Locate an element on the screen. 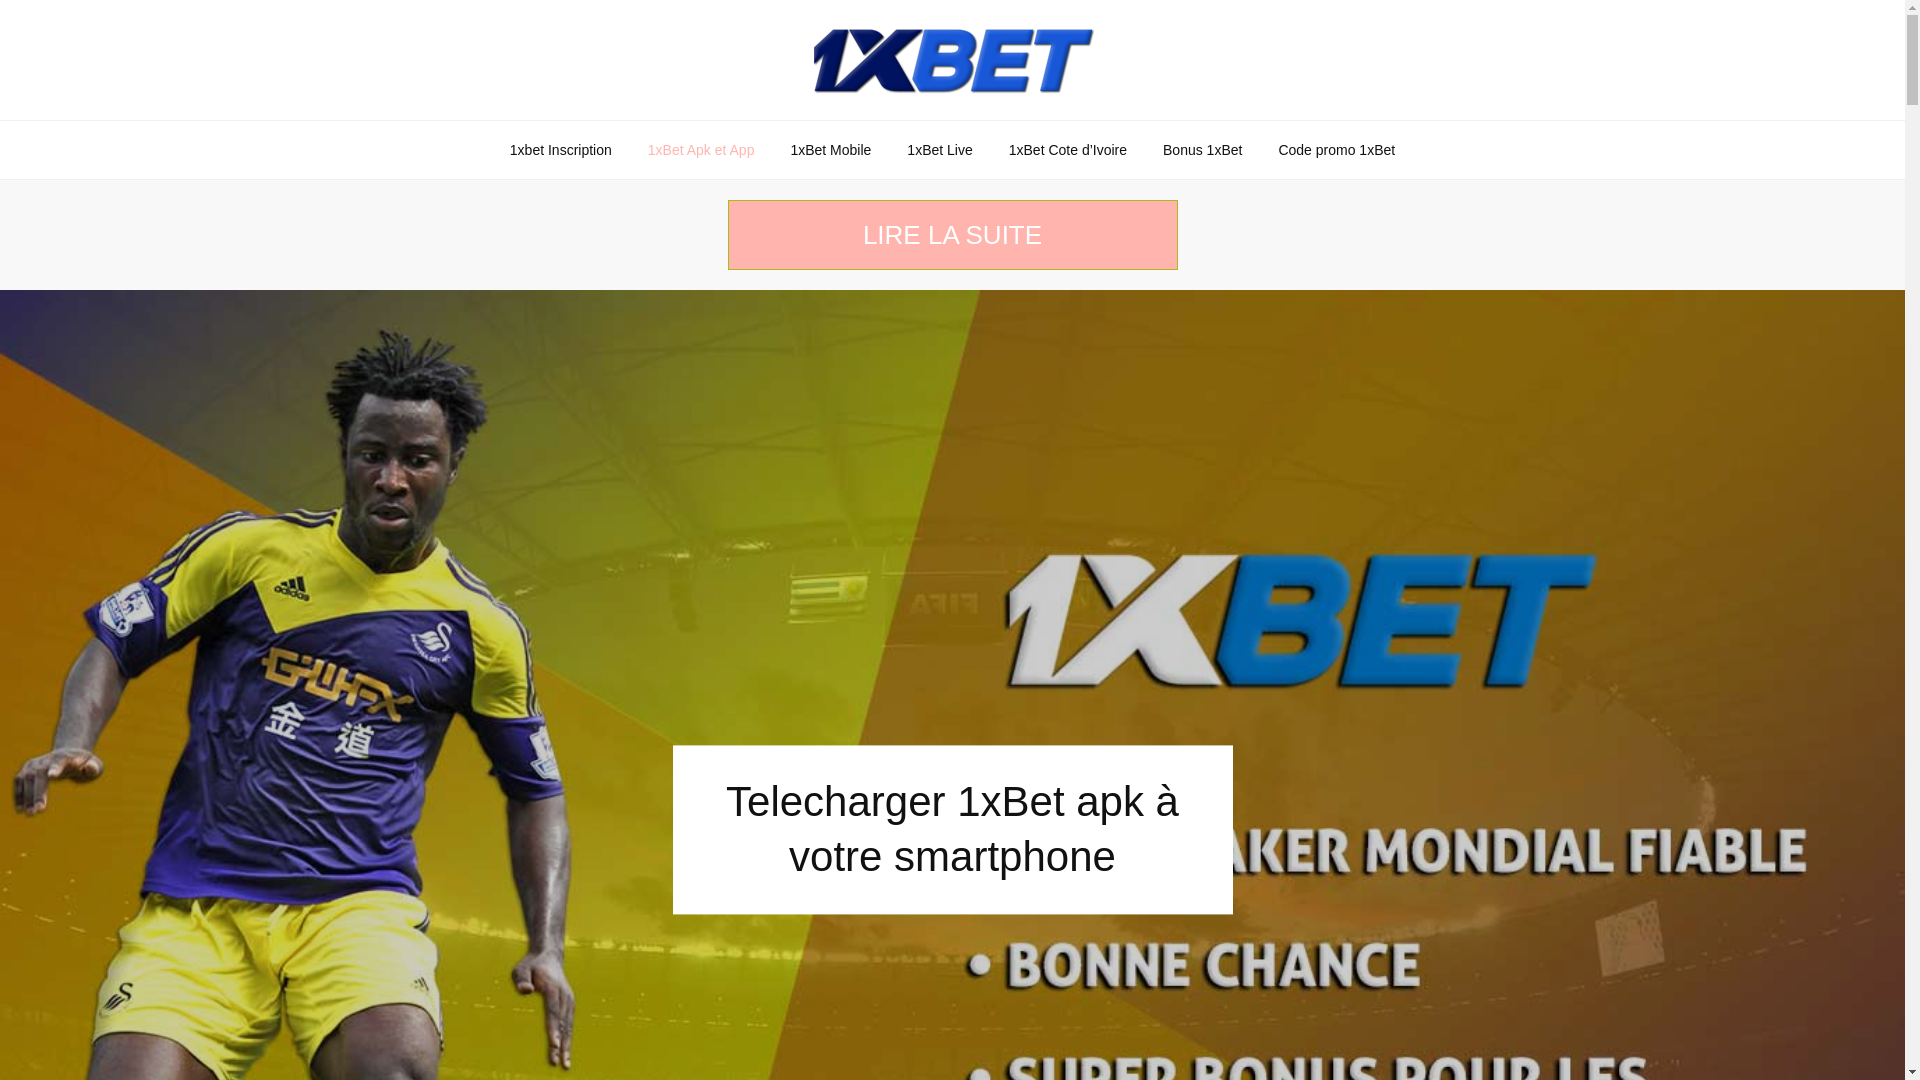 The height and width of the screenshot is (1080, 1920). 1xBet Live is located at coordinates (940, 150).